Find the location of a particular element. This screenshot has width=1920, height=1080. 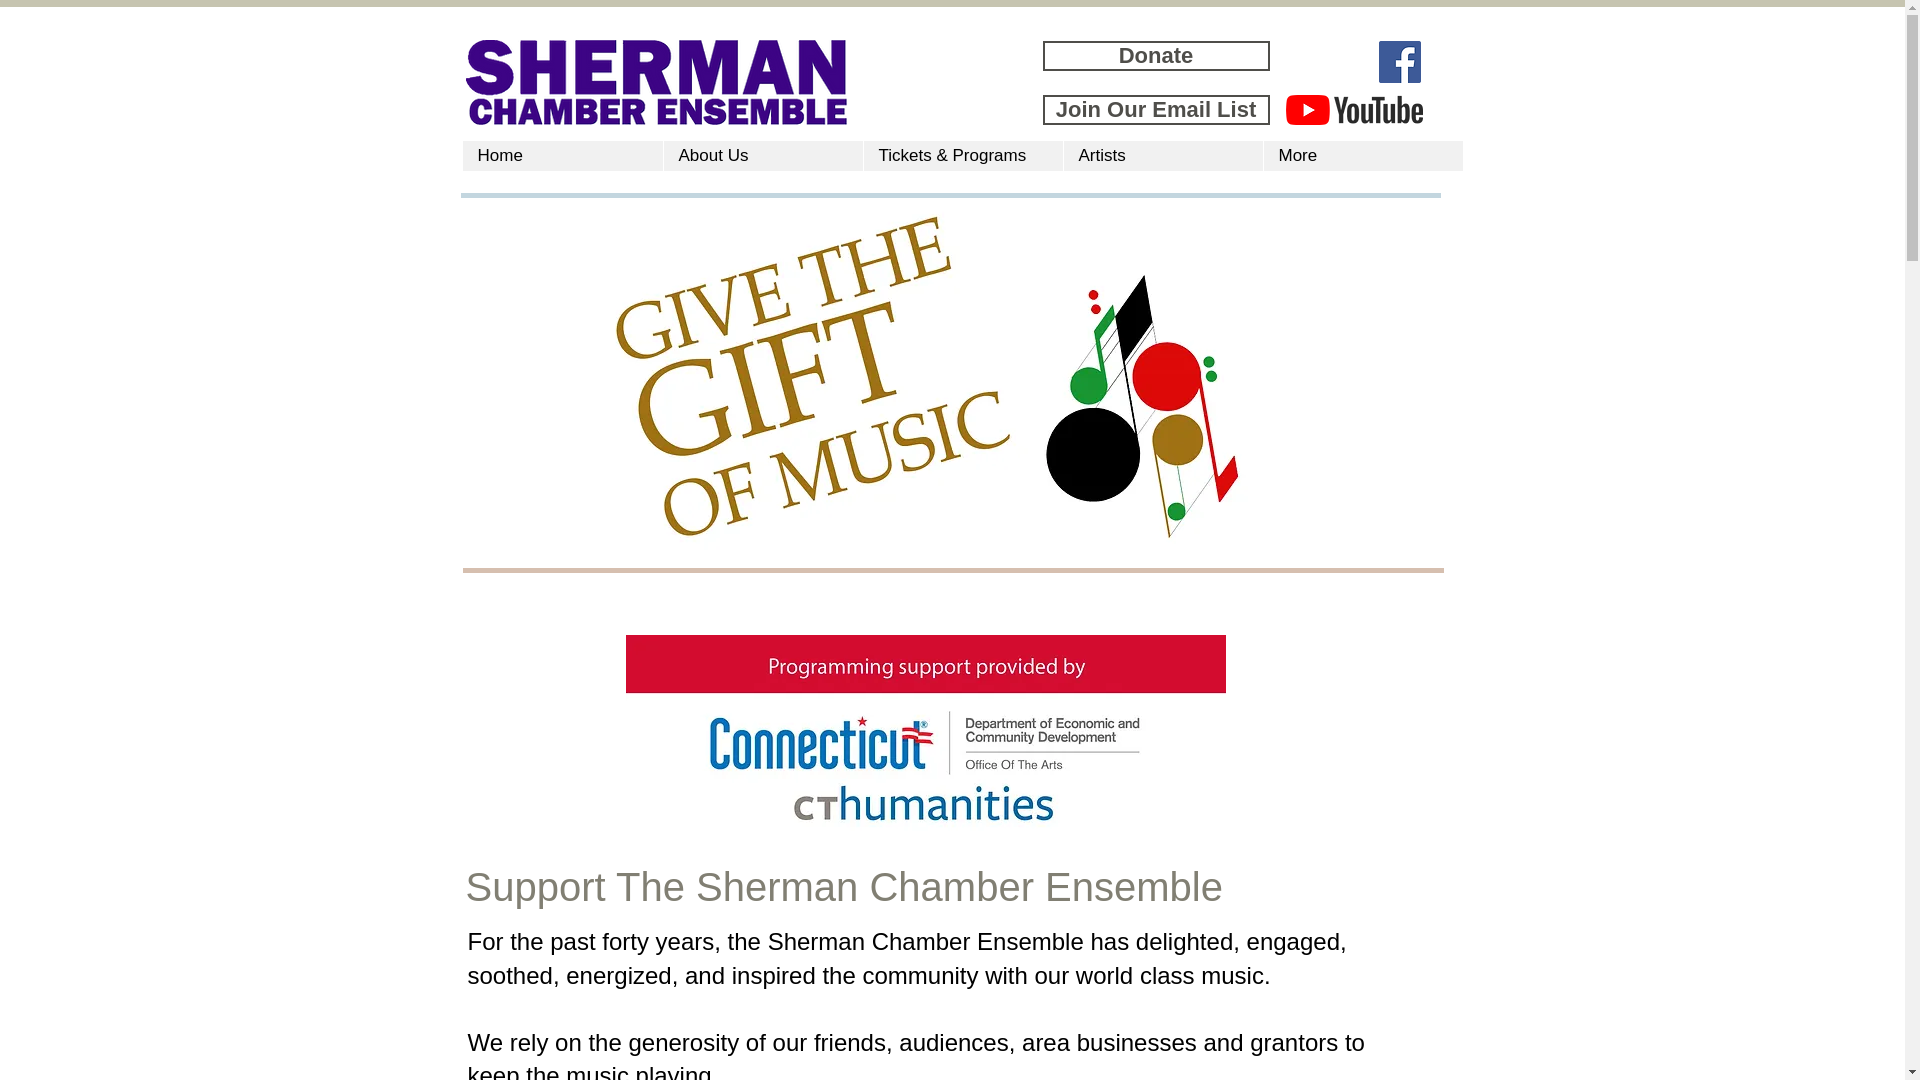

Home is located at coordinates (562, 156).